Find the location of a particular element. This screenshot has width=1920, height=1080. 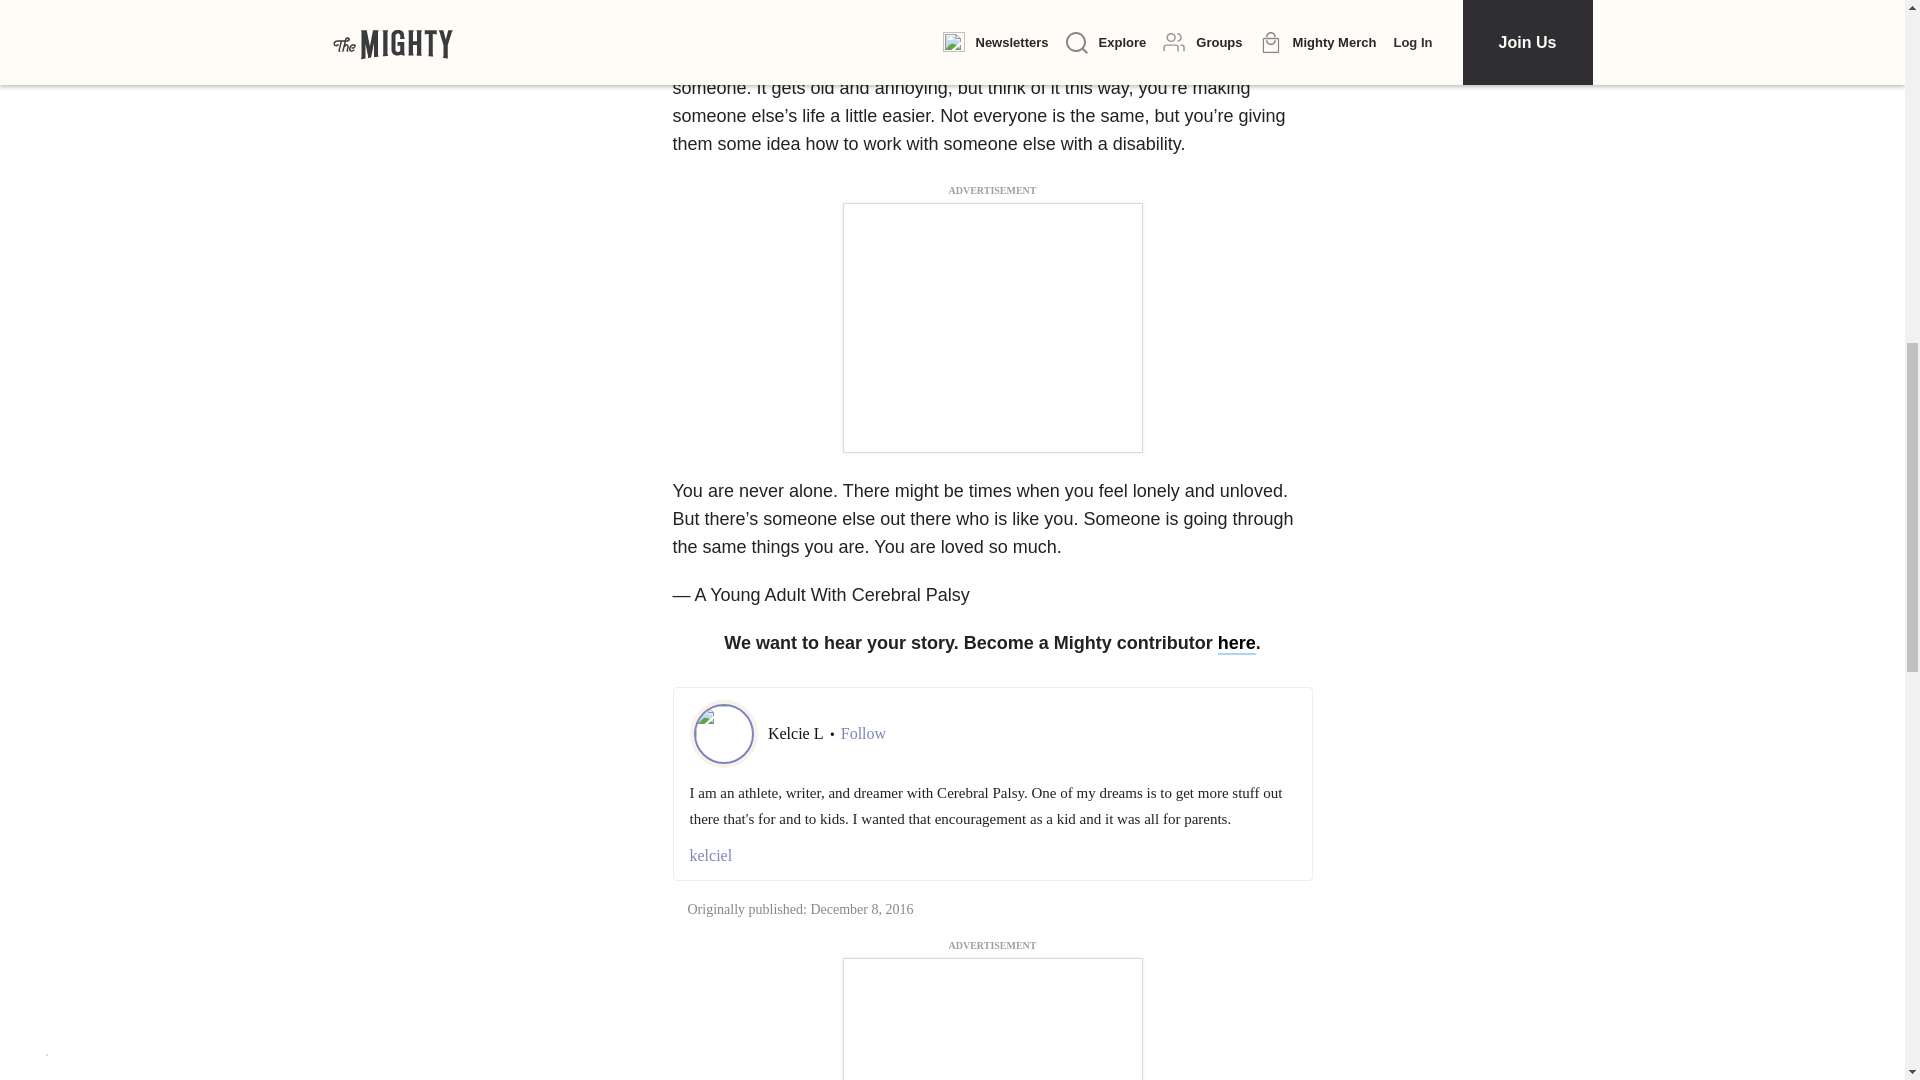

here is located at coordinates (1236, 643).